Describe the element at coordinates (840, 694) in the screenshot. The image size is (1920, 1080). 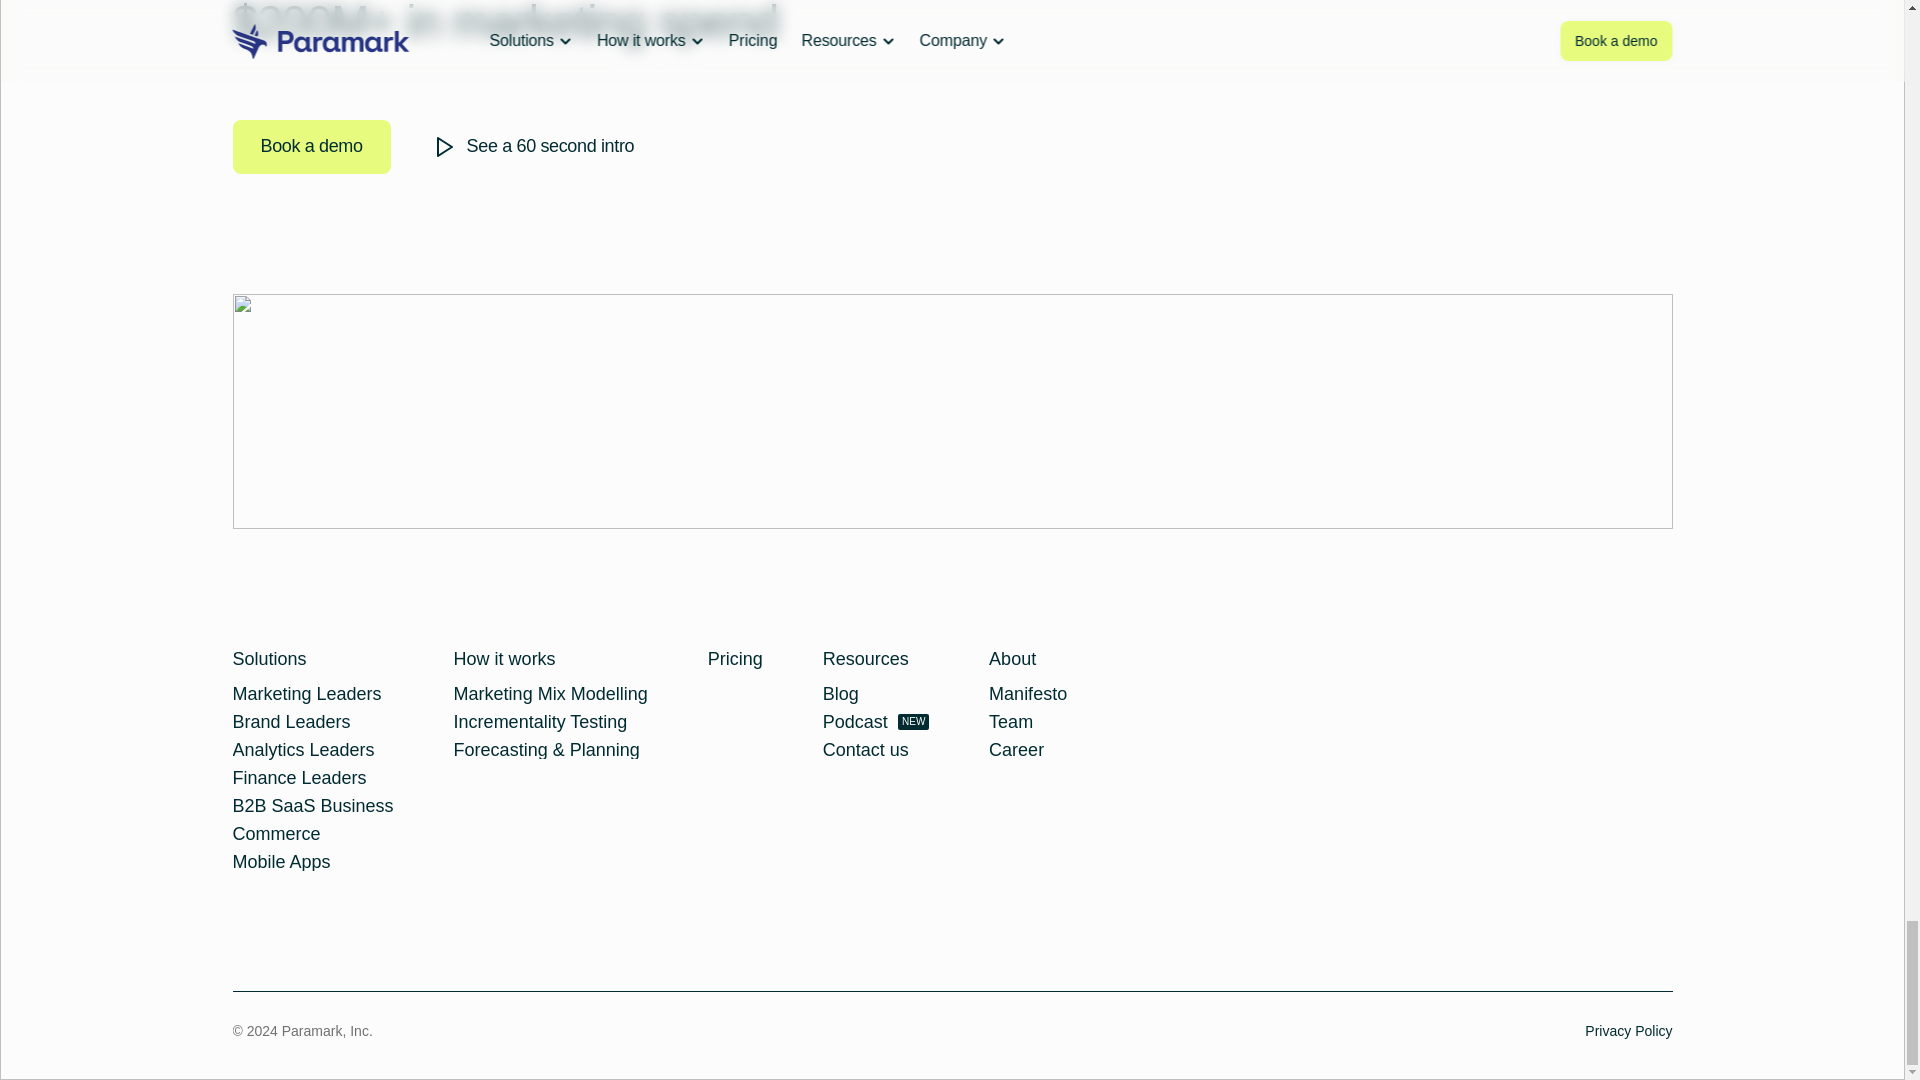
I see `Blog` at that location.